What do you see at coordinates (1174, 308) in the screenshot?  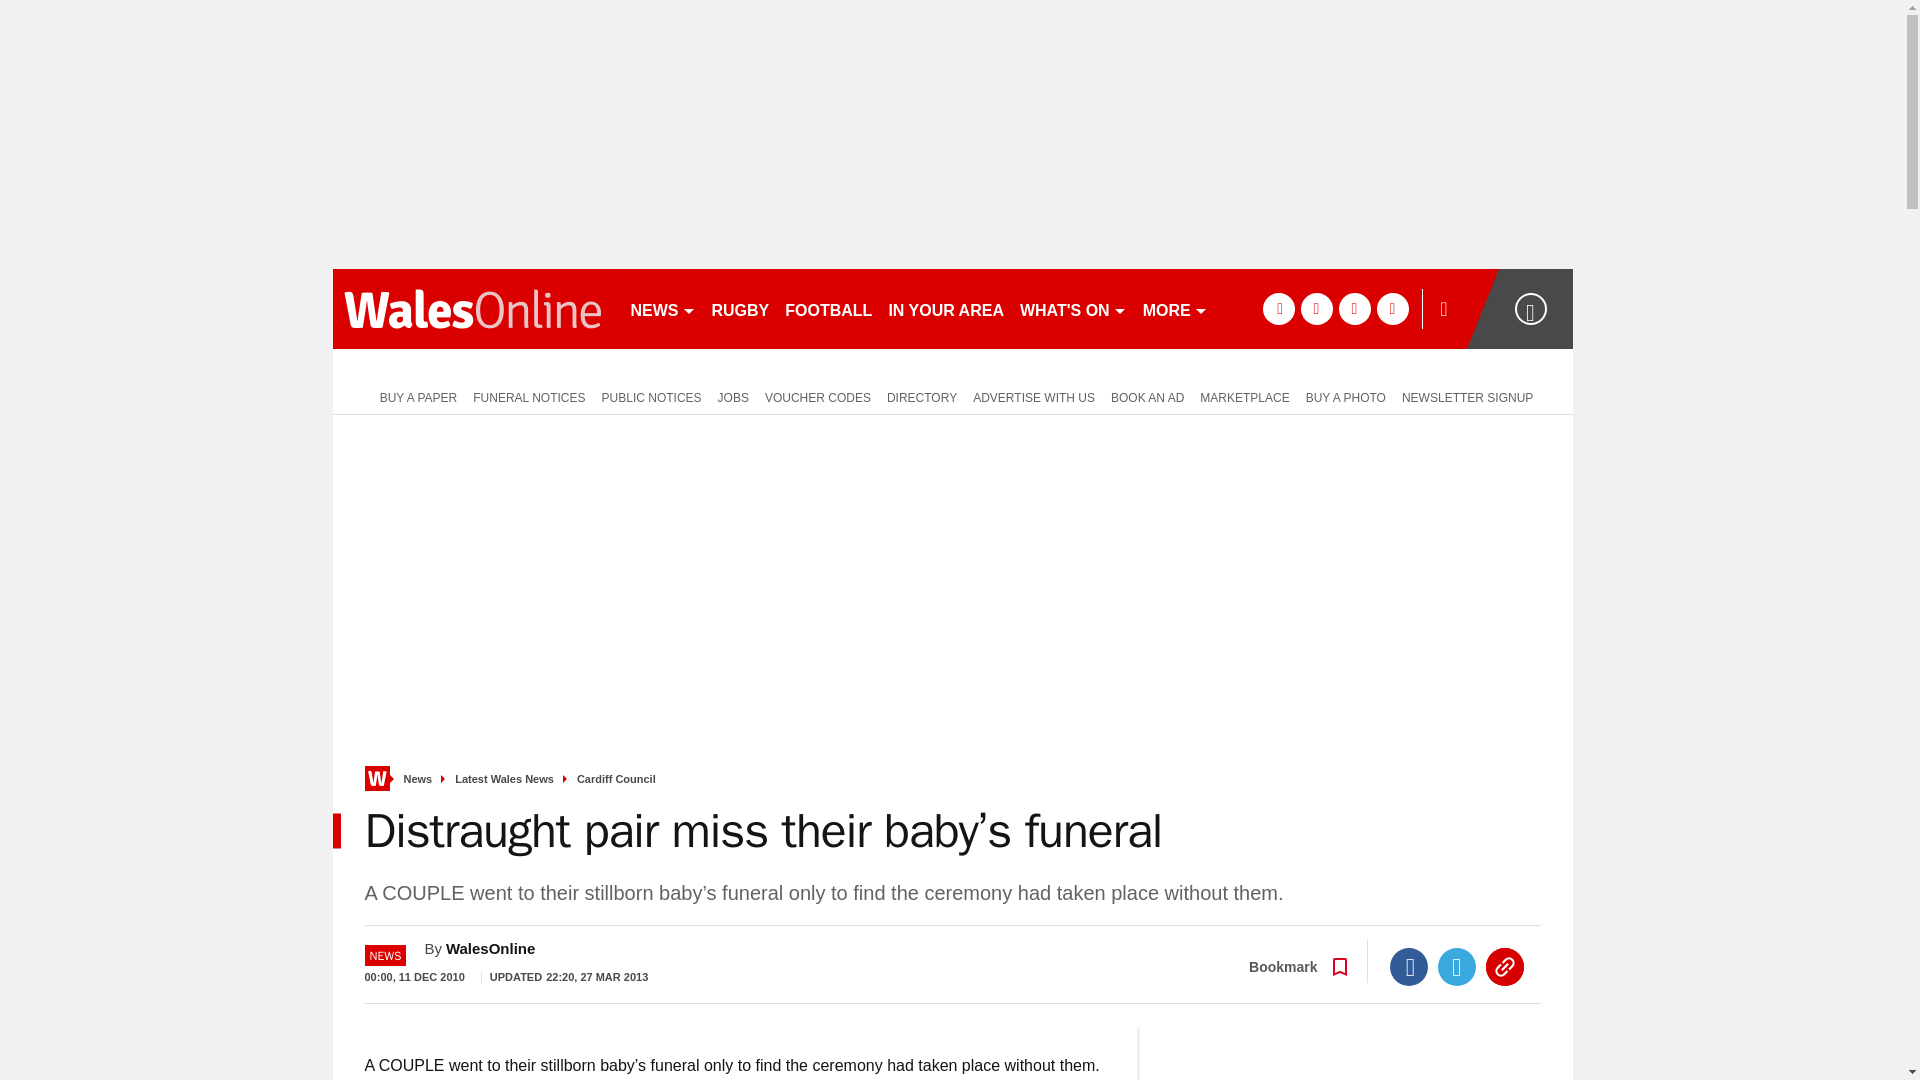 I see `MORE` at bounding box center [1174, 308].